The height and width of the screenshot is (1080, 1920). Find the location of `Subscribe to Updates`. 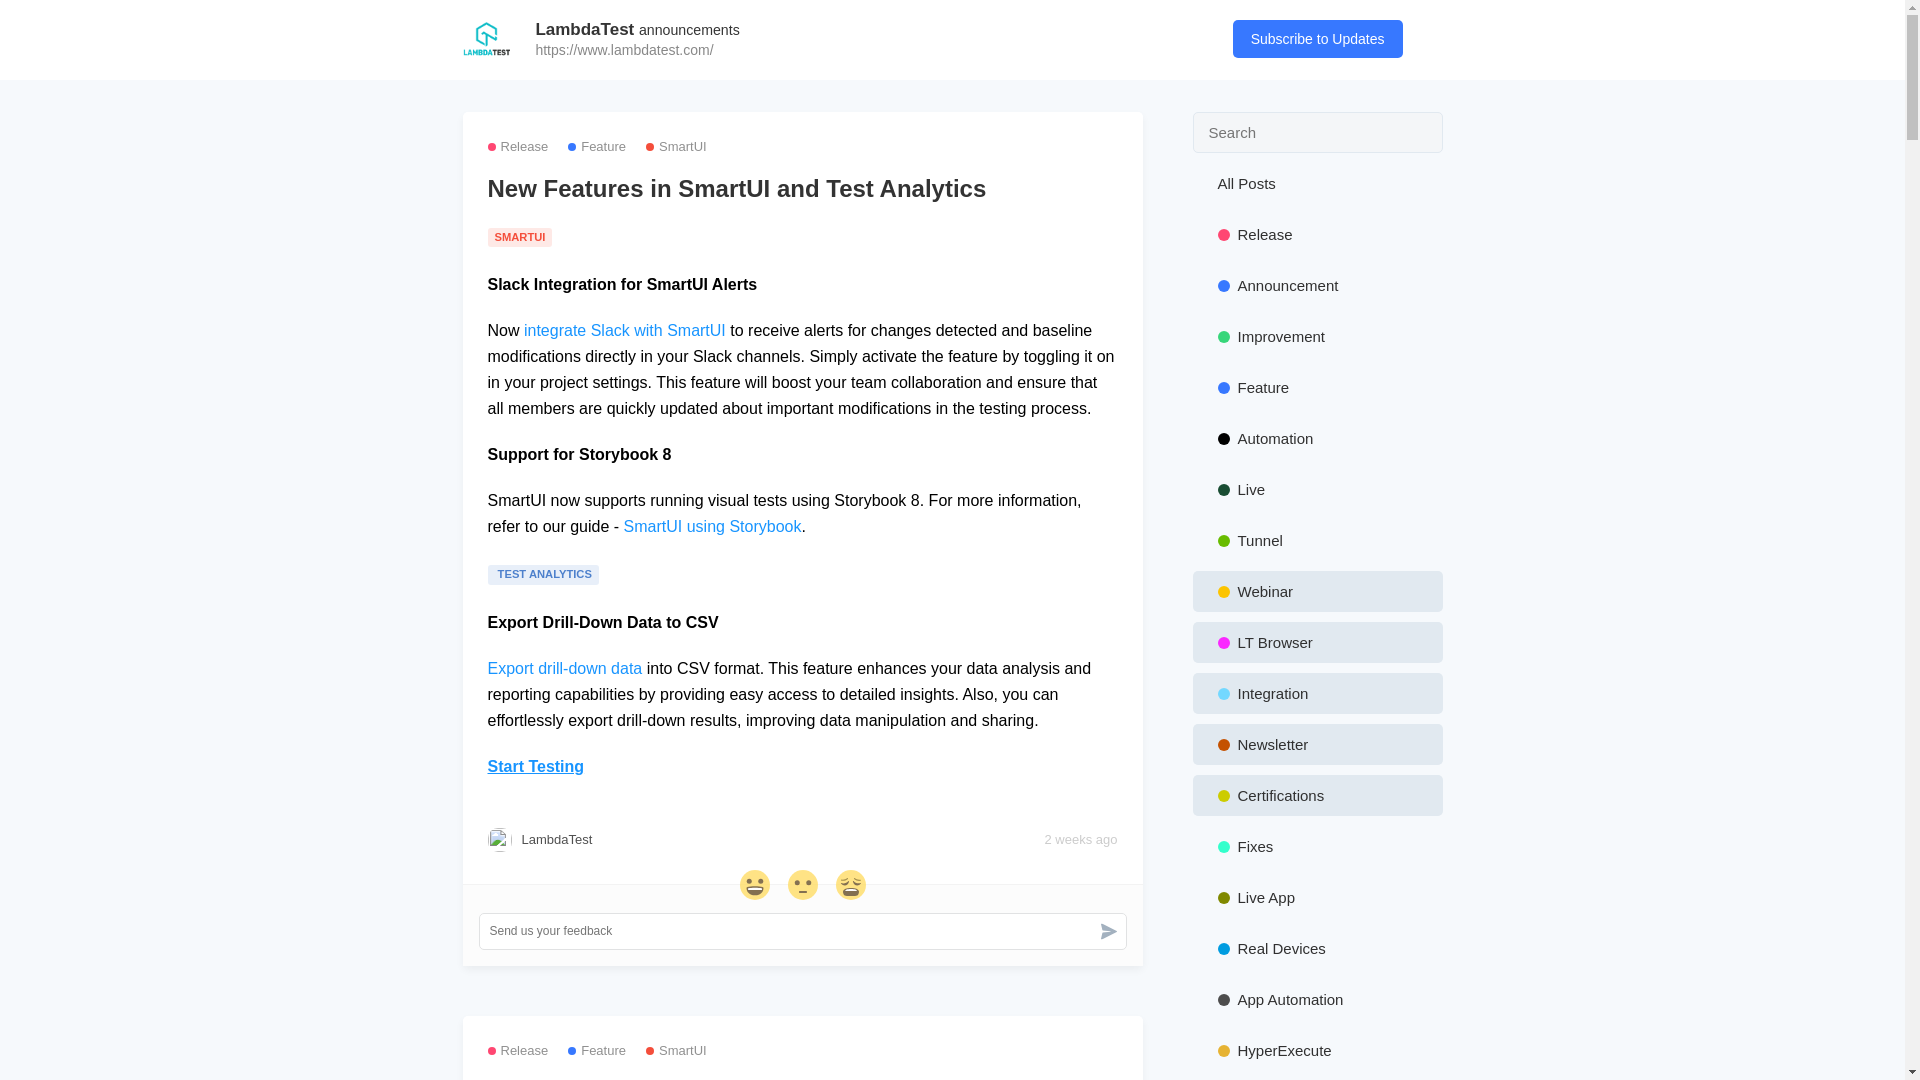

Subscribe to Updates is located at coordinates (1318, 39).